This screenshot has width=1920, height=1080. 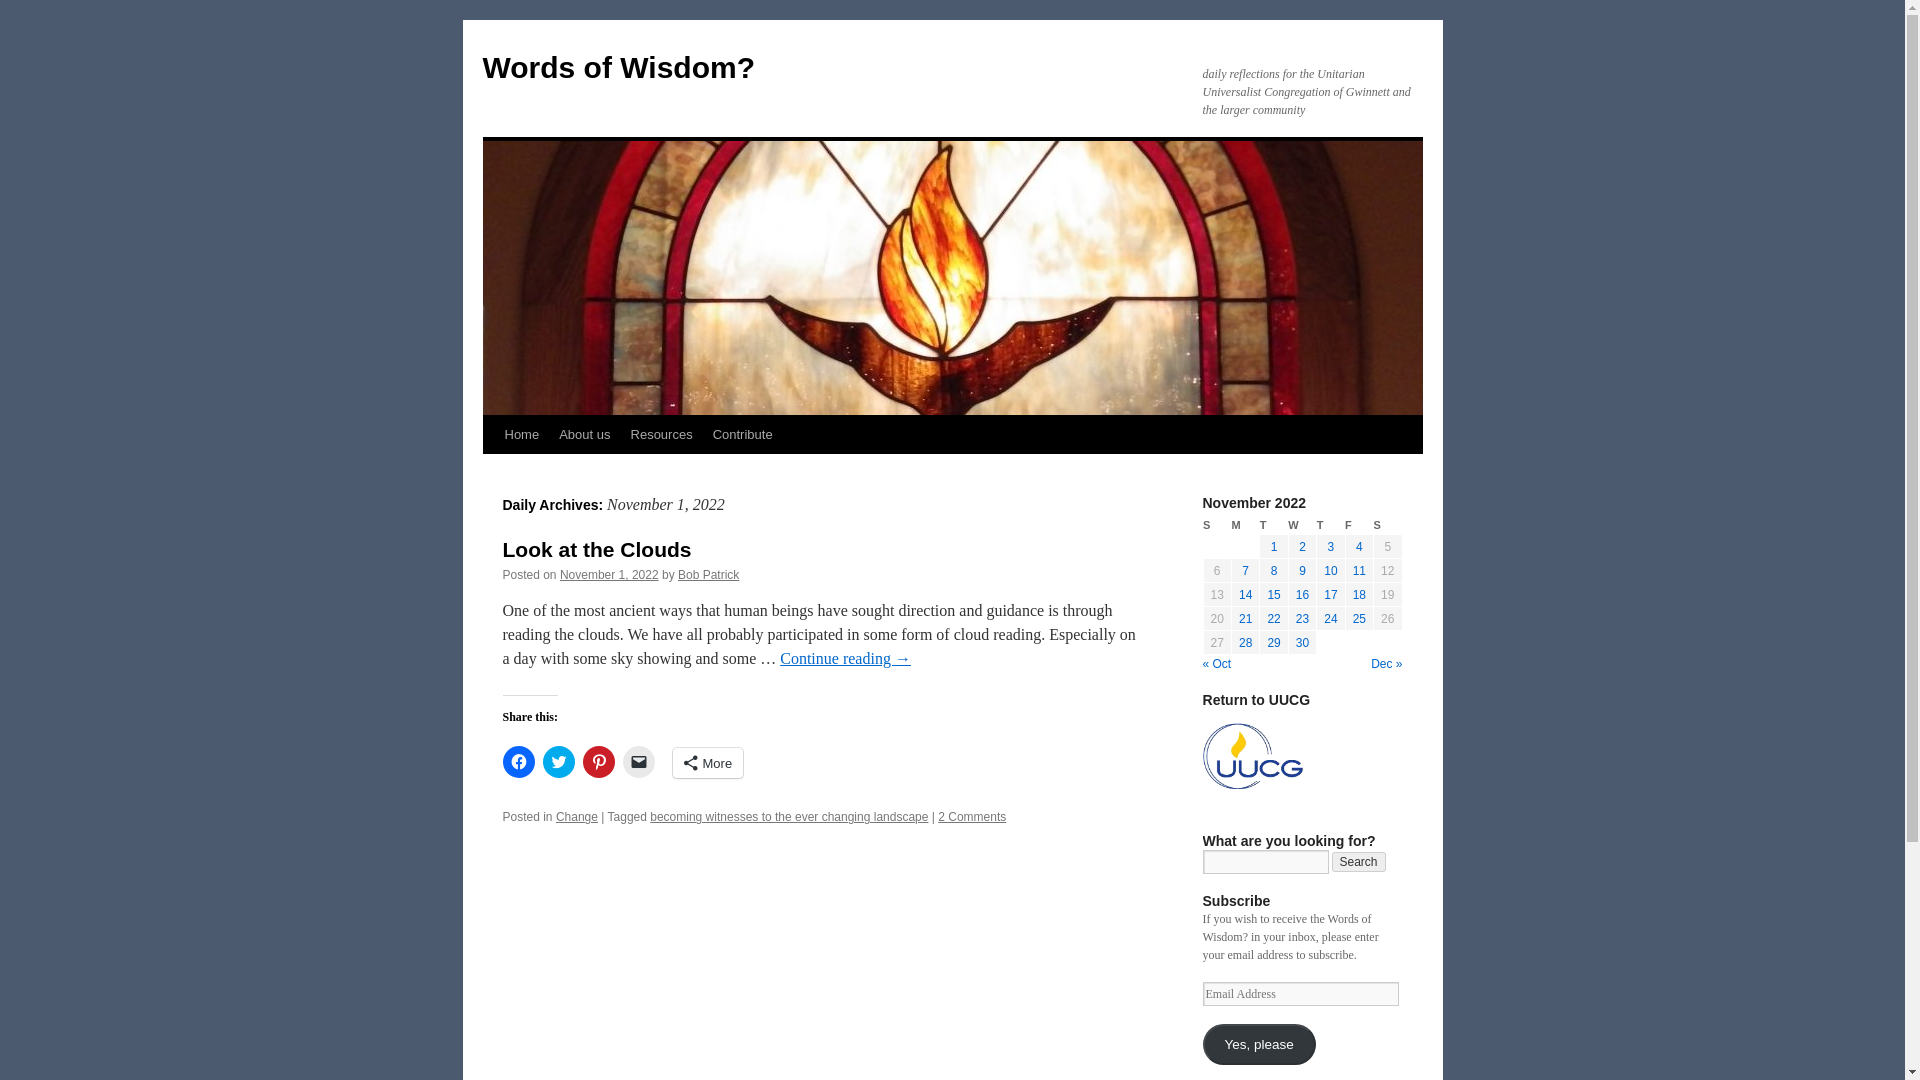 What do you see at coordinates (638, 762) in the screenshot?
I see `Click to email a link to a friend` at bounding box center [638, 762].